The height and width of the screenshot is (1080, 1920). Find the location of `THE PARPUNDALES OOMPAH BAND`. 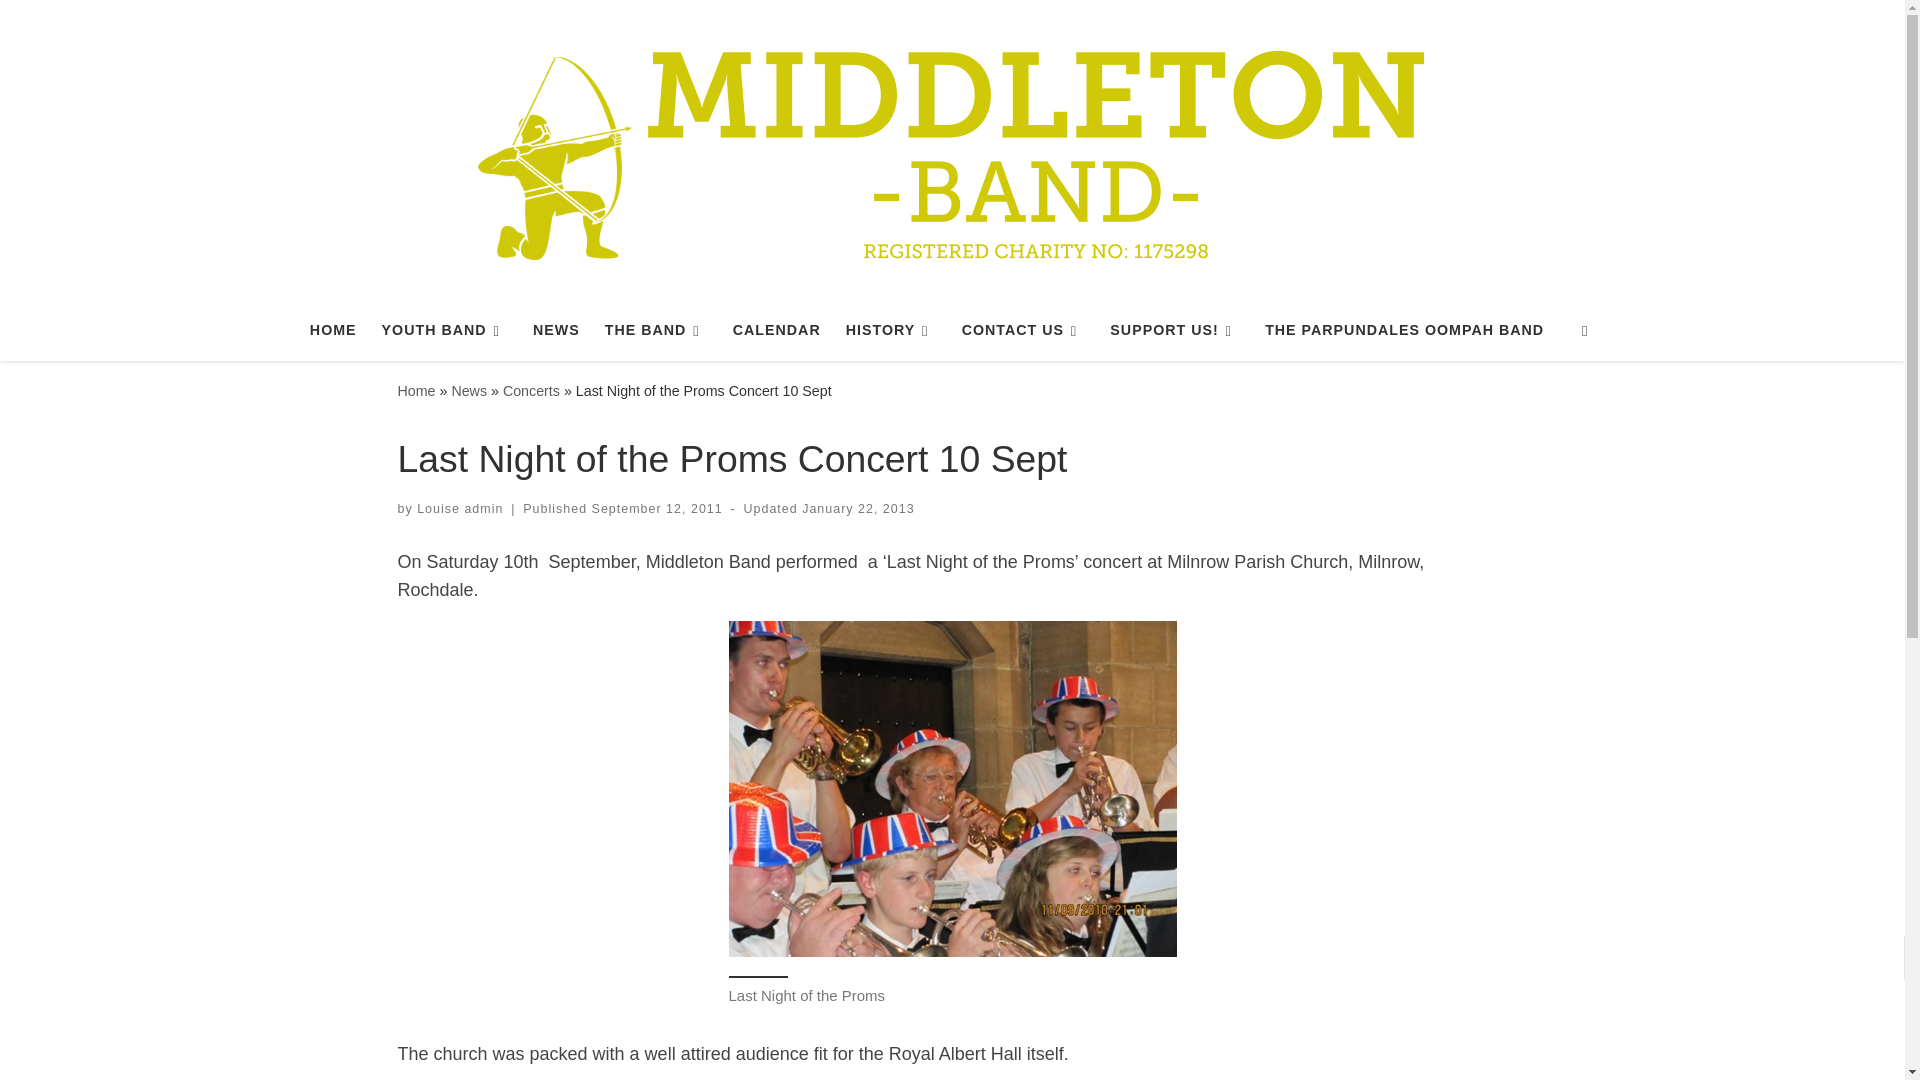

THE PARPUNDALES OOMPAH BAND is located at coordinates (1405, 330).